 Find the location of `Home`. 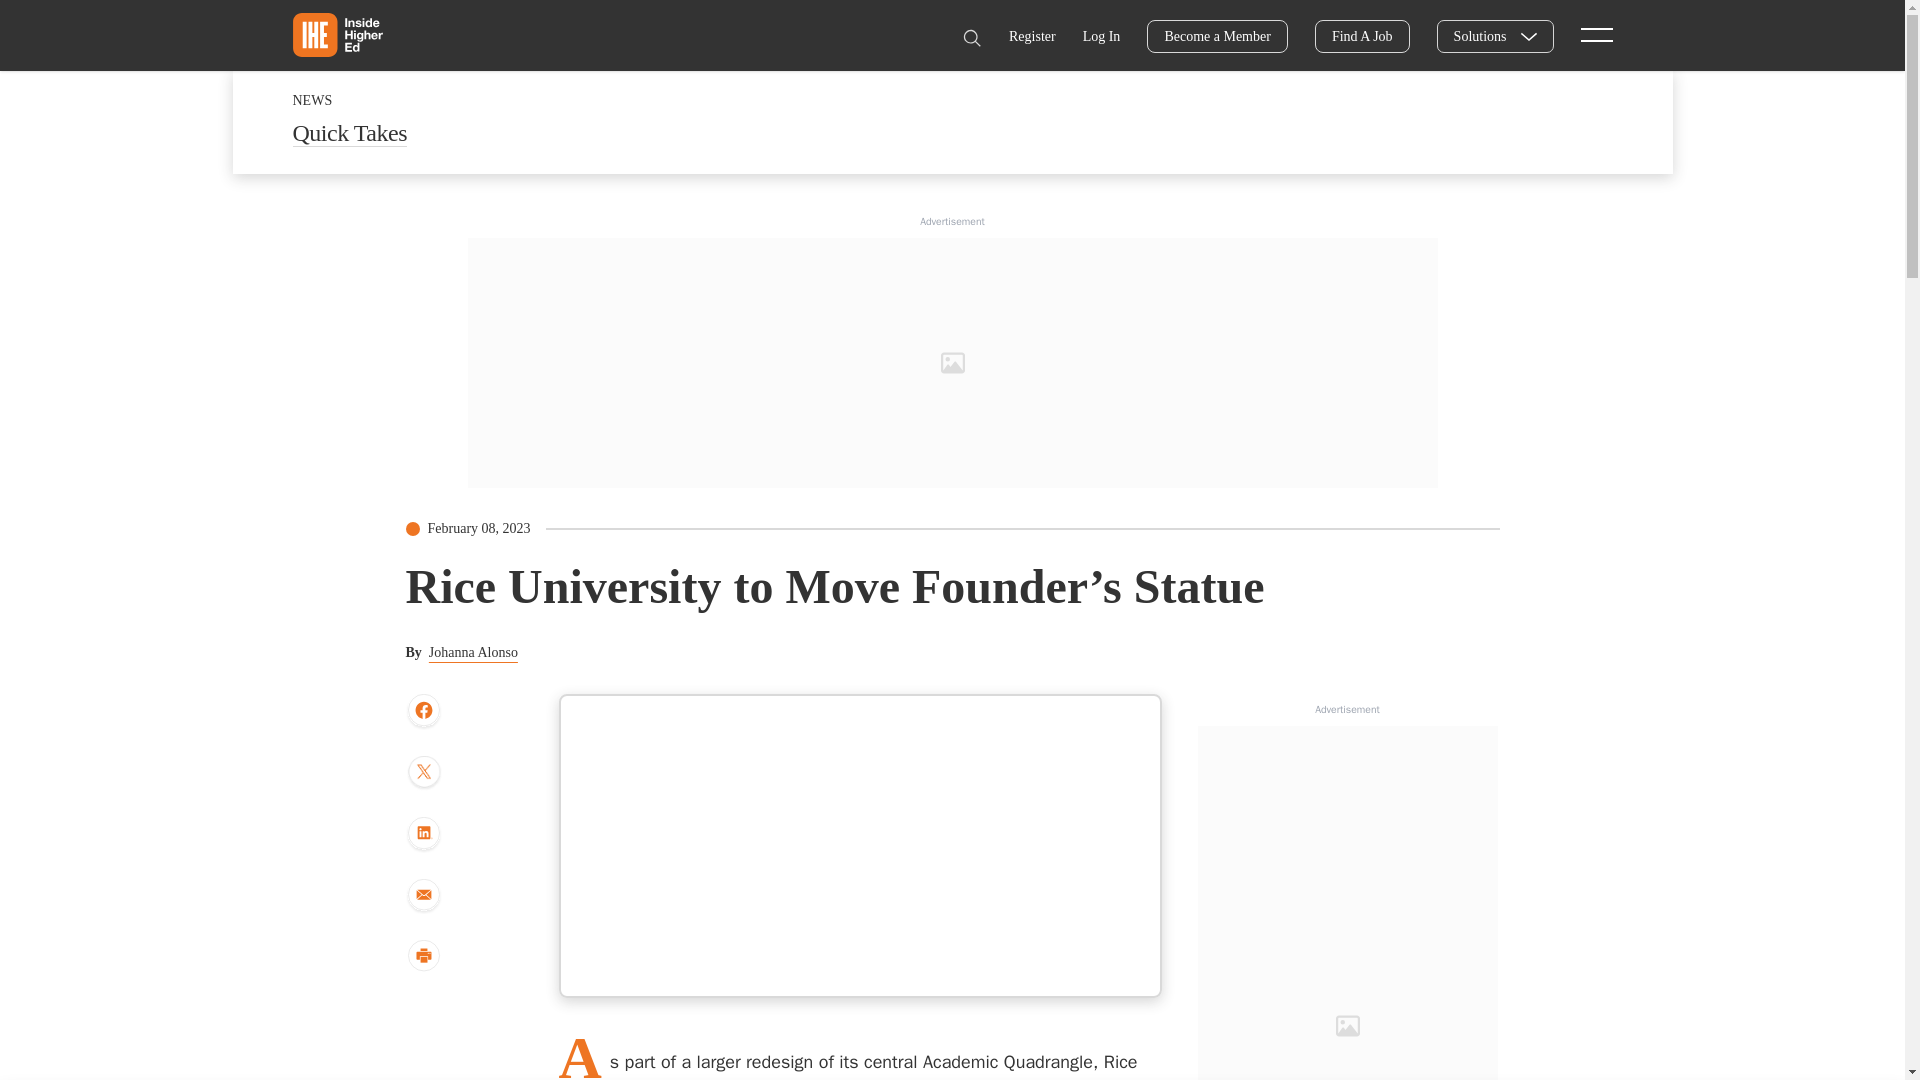

Home is located at coordinates (336, 34).